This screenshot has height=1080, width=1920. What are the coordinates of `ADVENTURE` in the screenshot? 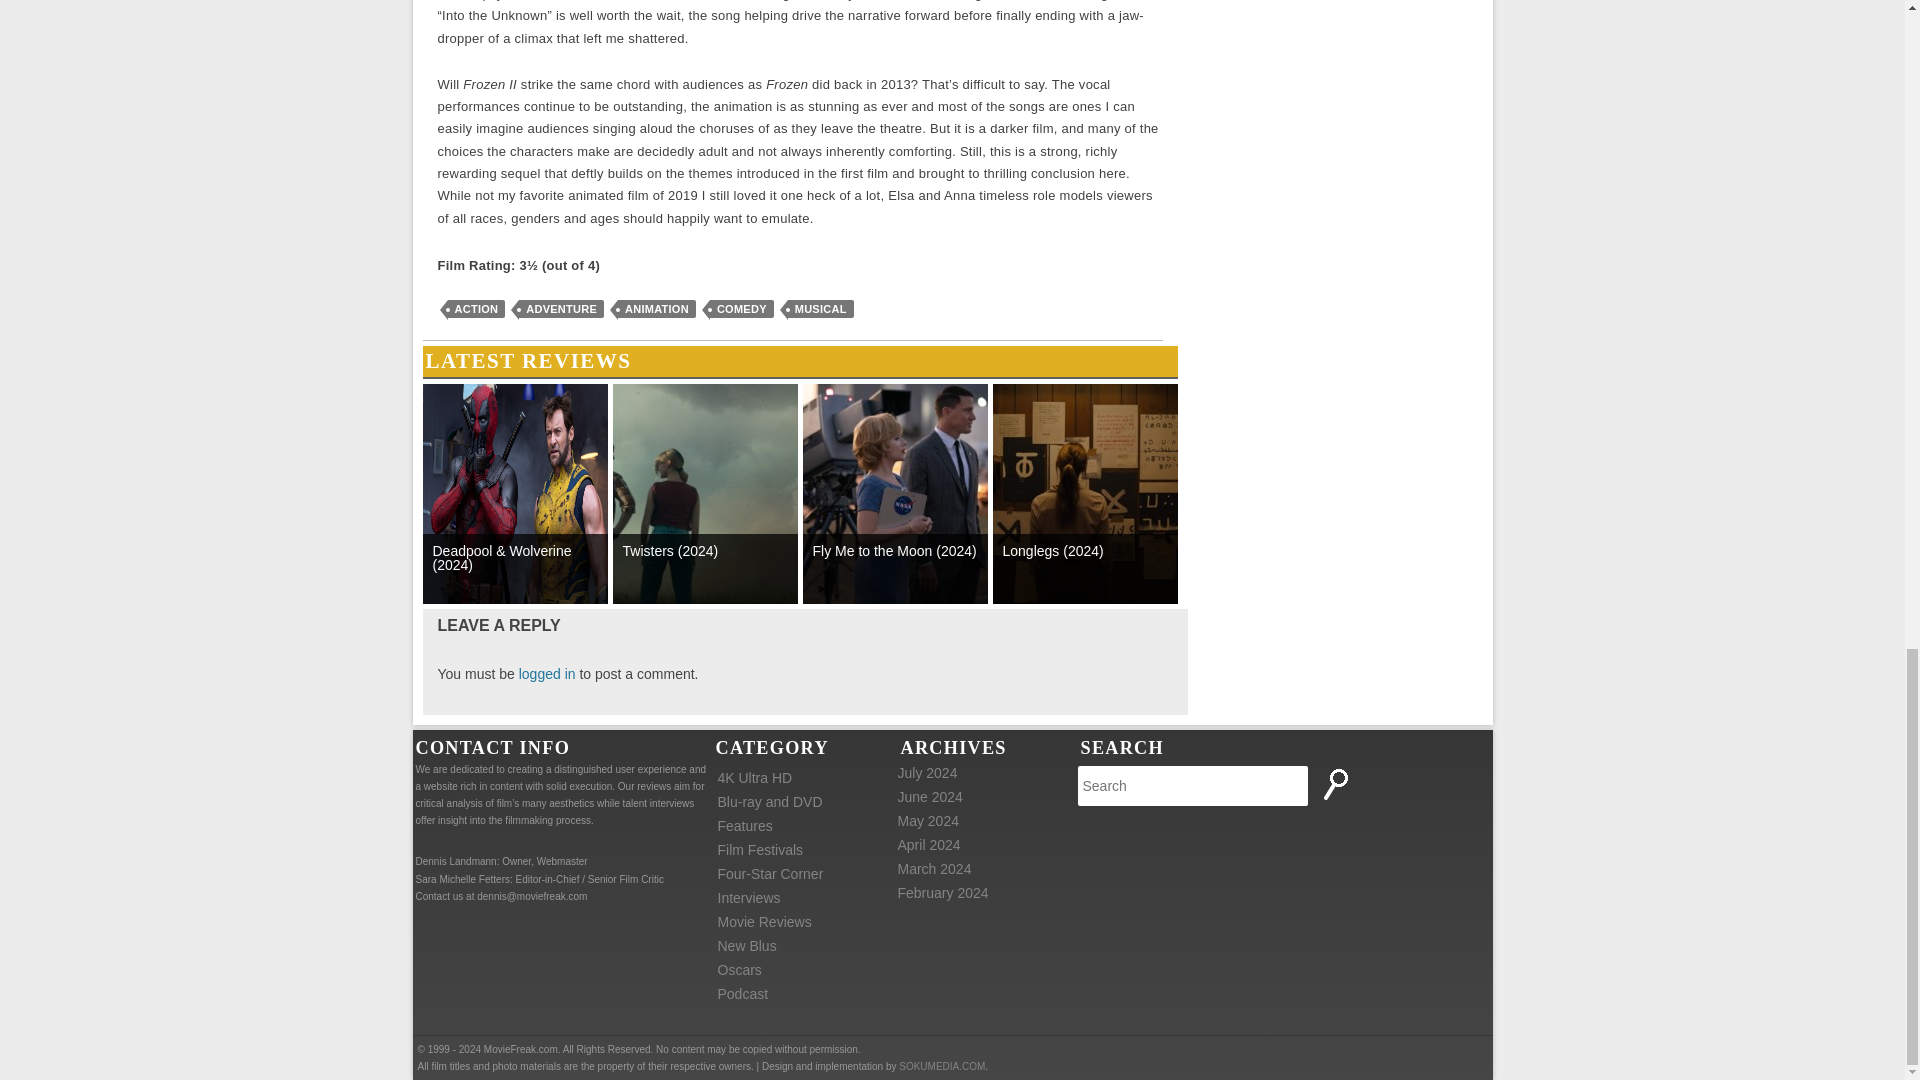 It's located at (561, 308).